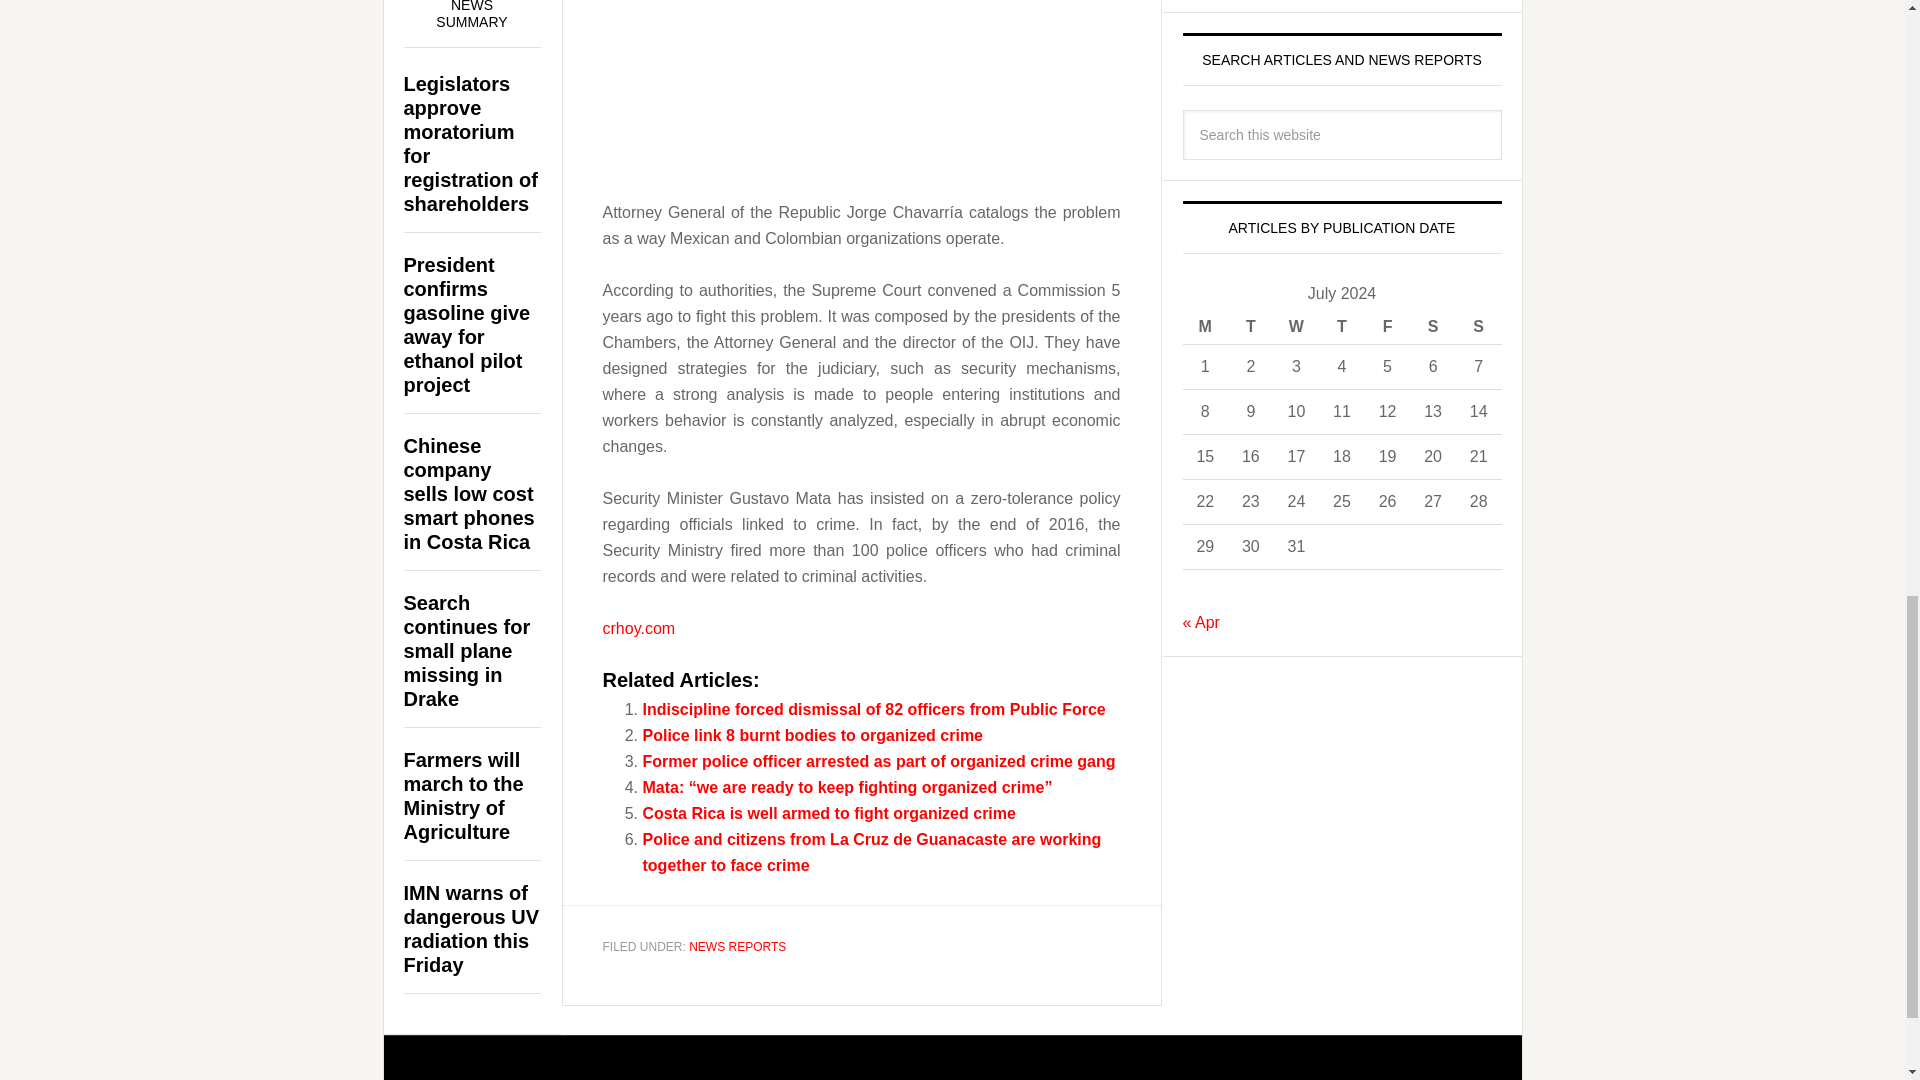 Image resolution: width=1920 pixels, height=1080 pixels. I want to click on Saturday, so click(1432, 326).